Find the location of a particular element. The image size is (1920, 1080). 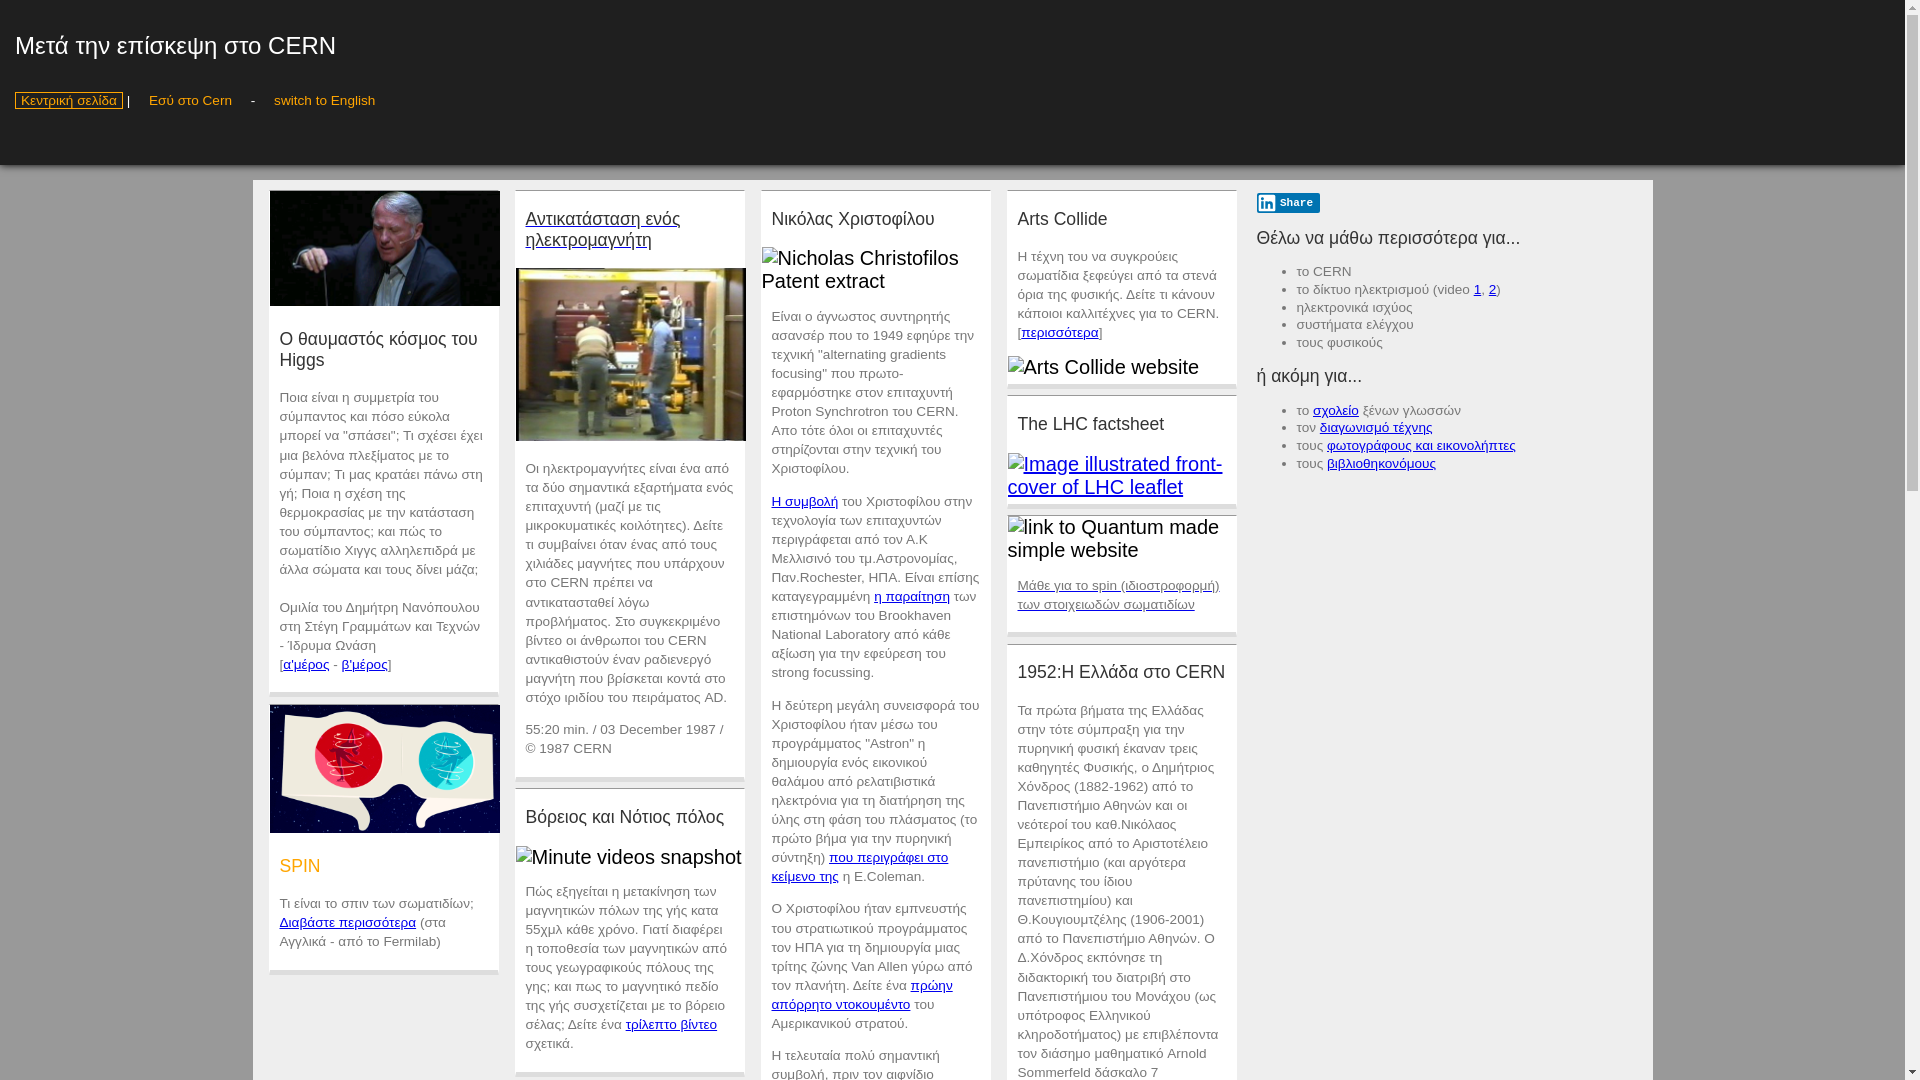

link to Quantum made simple website is located at coordinates (1122, 539).